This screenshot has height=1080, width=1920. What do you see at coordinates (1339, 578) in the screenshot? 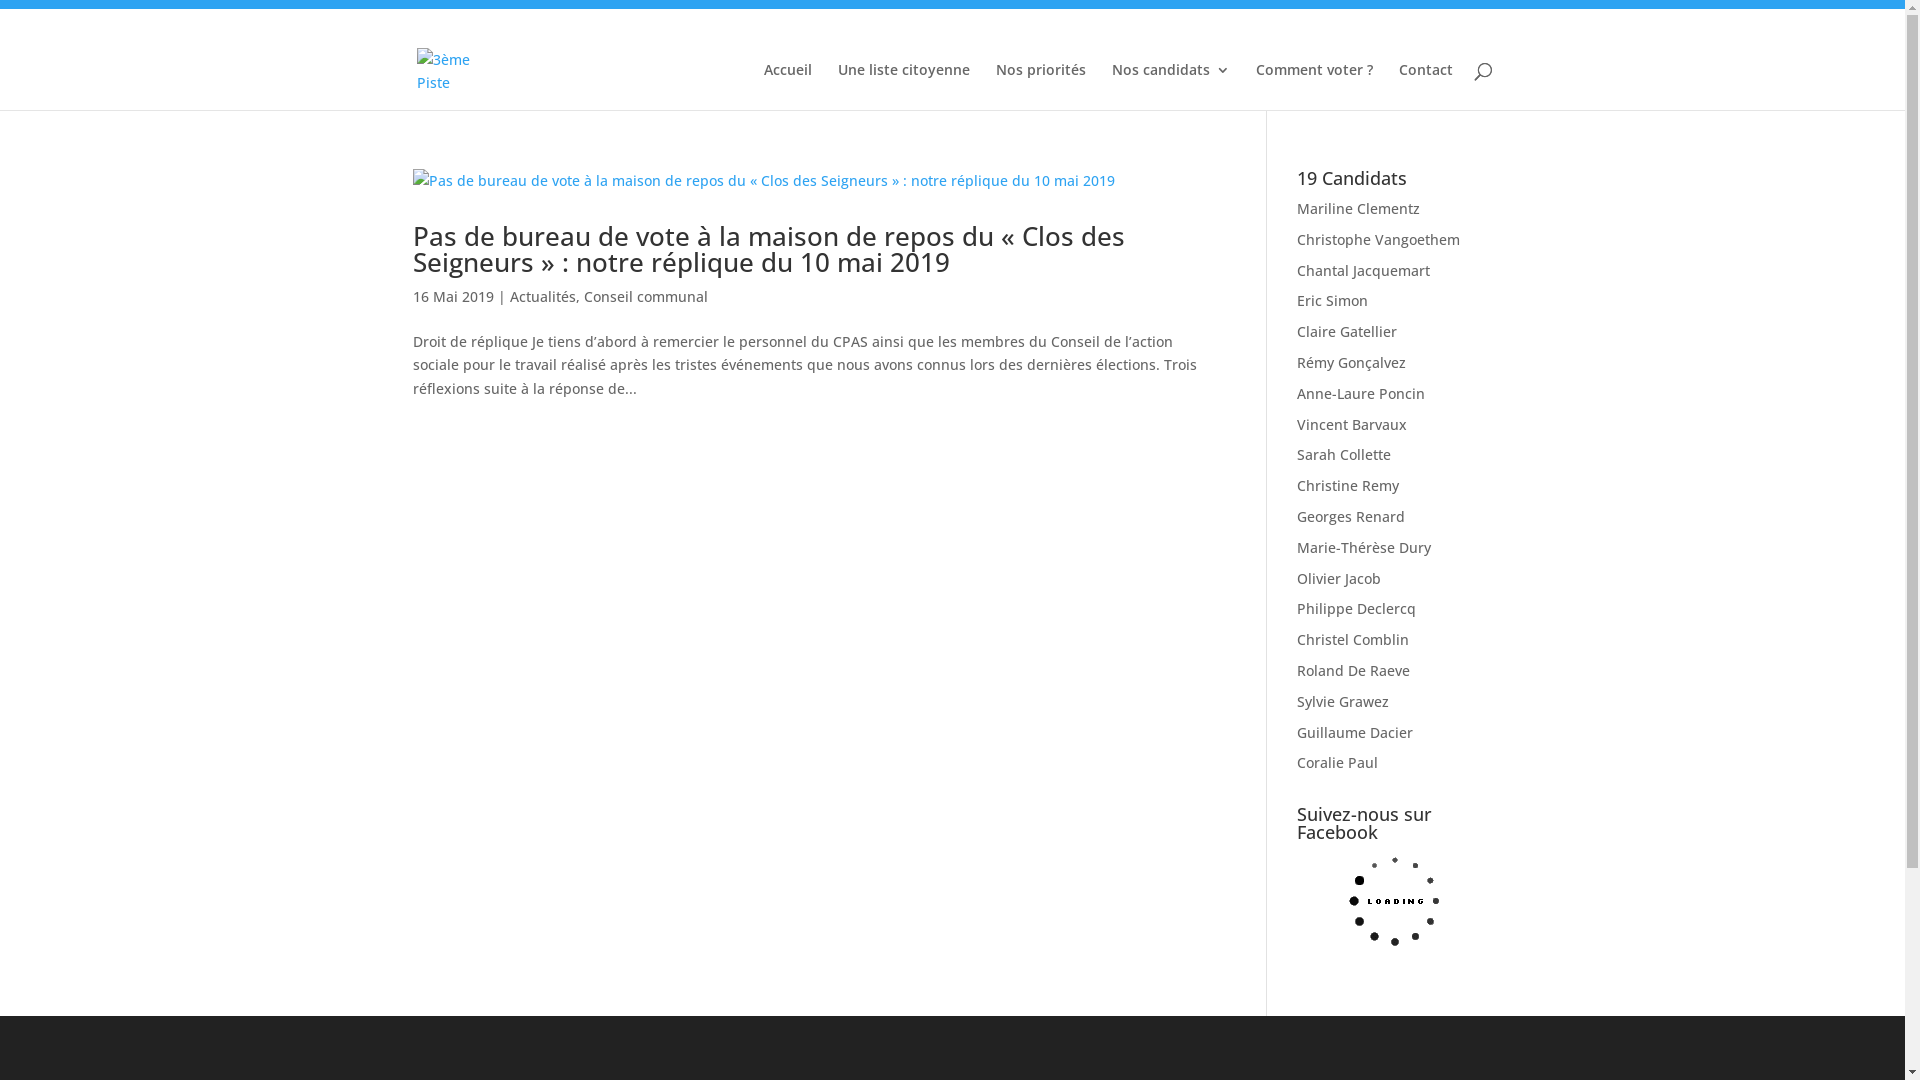
I see `Olivier Jacob` at bounding box center [1339, 578].